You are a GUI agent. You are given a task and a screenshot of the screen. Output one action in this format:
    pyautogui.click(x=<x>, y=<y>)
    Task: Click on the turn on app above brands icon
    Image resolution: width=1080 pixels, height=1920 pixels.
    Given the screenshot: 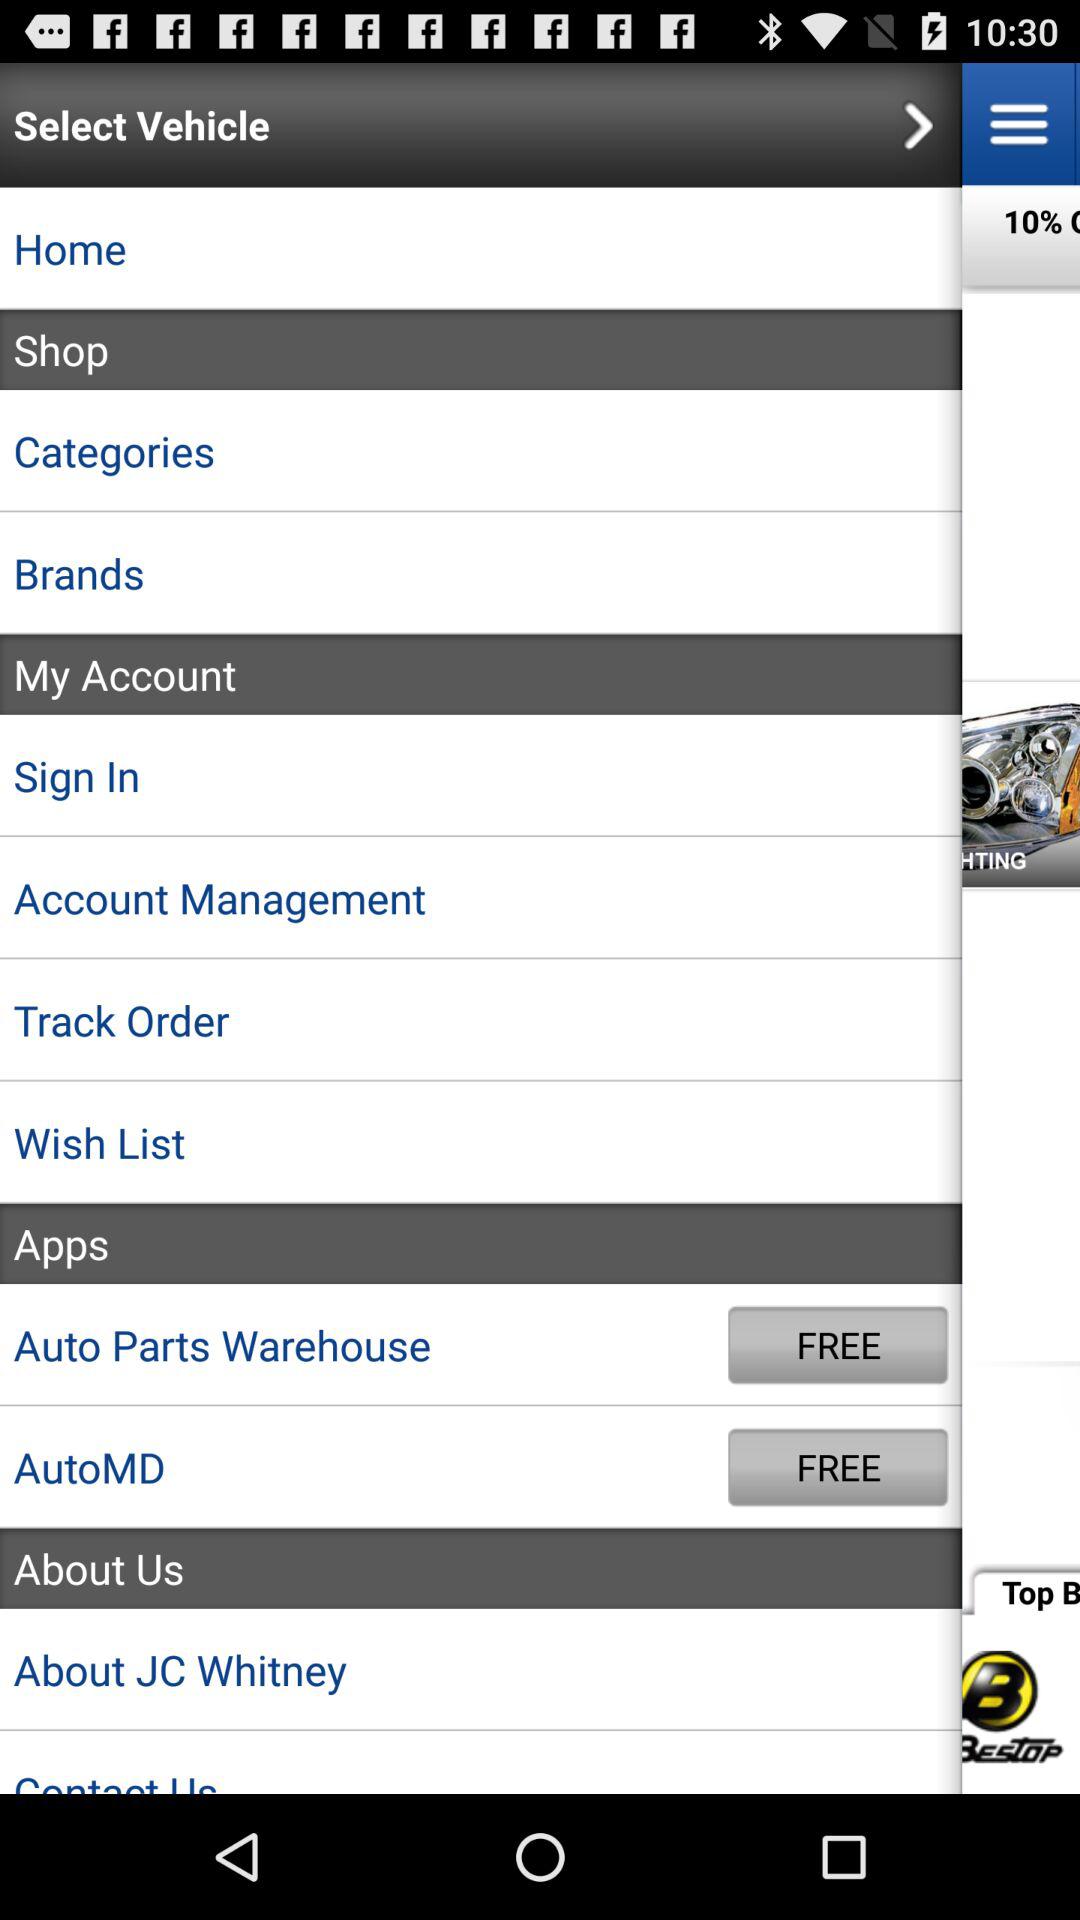 What is the action you would take?
    pyautogui.click(x=481, y=451)
    